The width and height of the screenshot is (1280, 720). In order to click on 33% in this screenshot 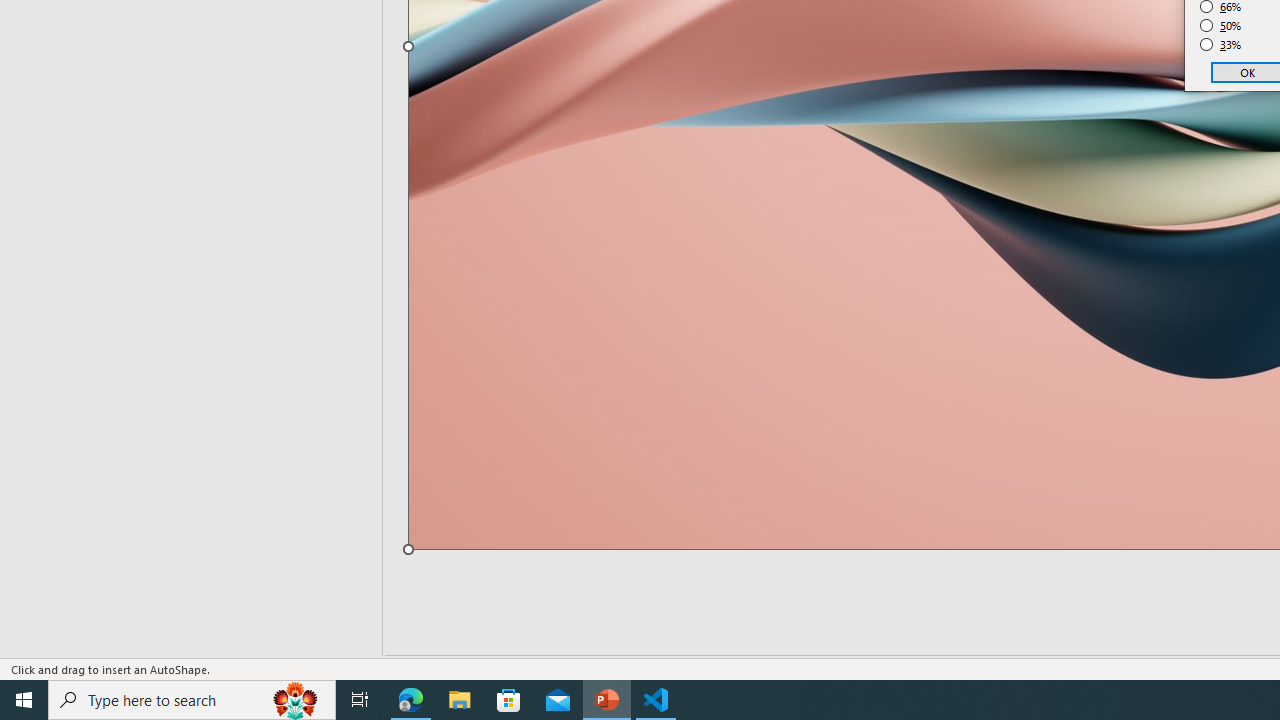, I will do `click(1221, 44)`.